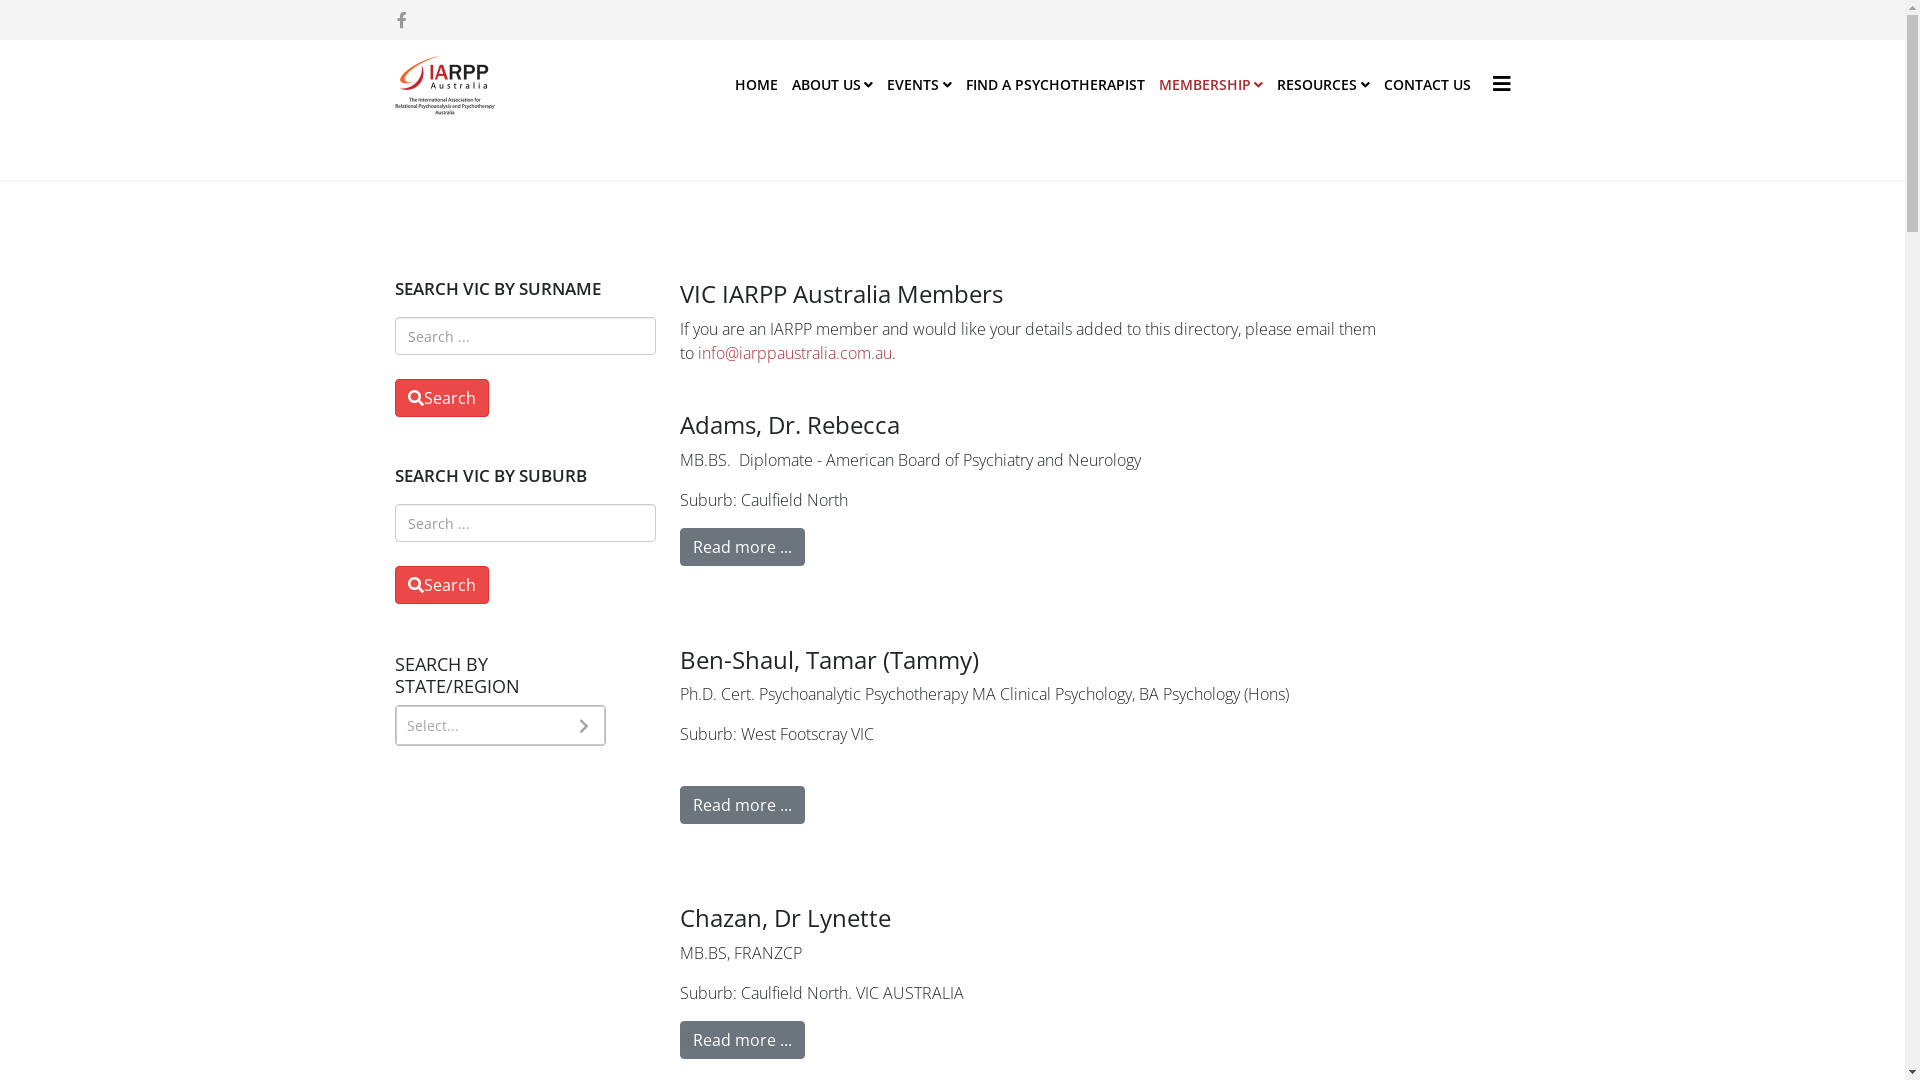  What do you see at coordinates (1054, 85) in the screenshot?
I see `FIND A PSYCHOTHERAPIST` at bounding box center [1054, 85].